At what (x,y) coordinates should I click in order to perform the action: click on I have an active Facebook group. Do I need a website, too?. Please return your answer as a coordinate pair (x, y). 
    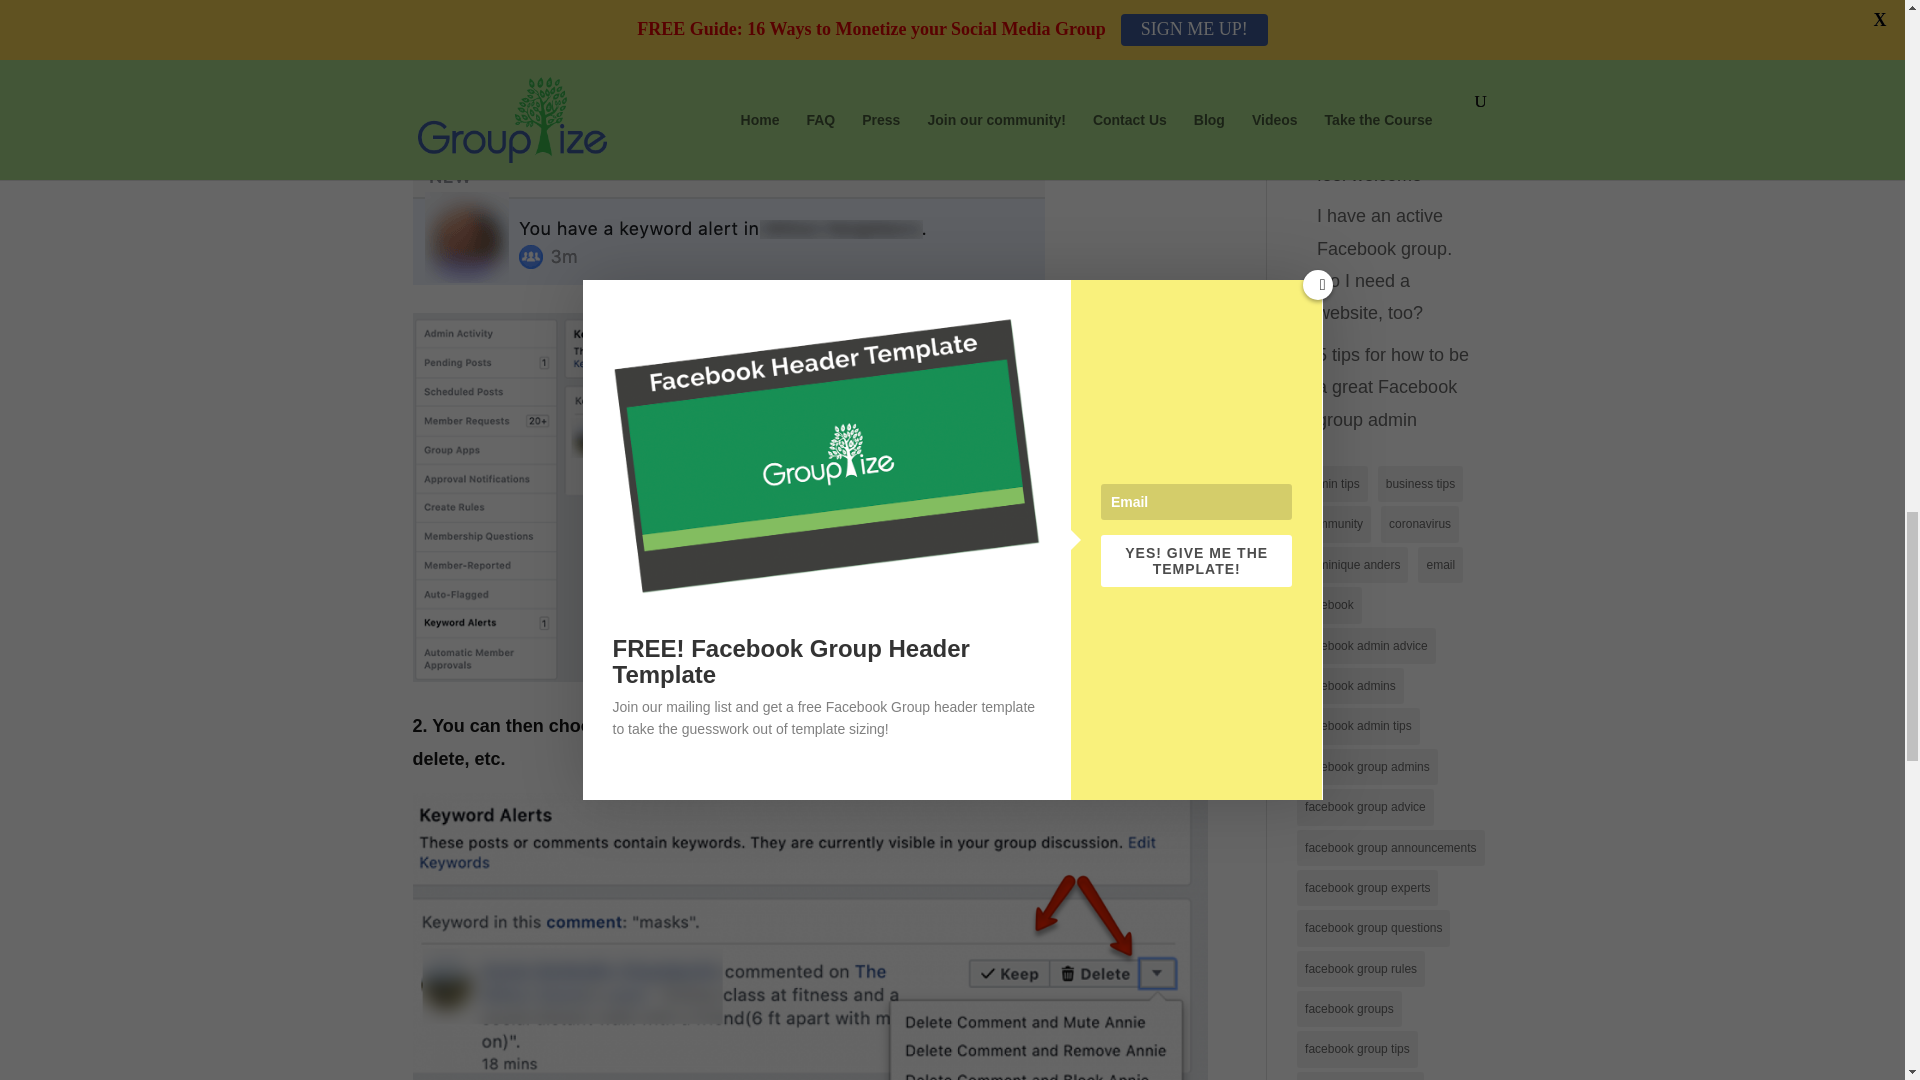
    Looking at the image, I should click on (1384, 264).